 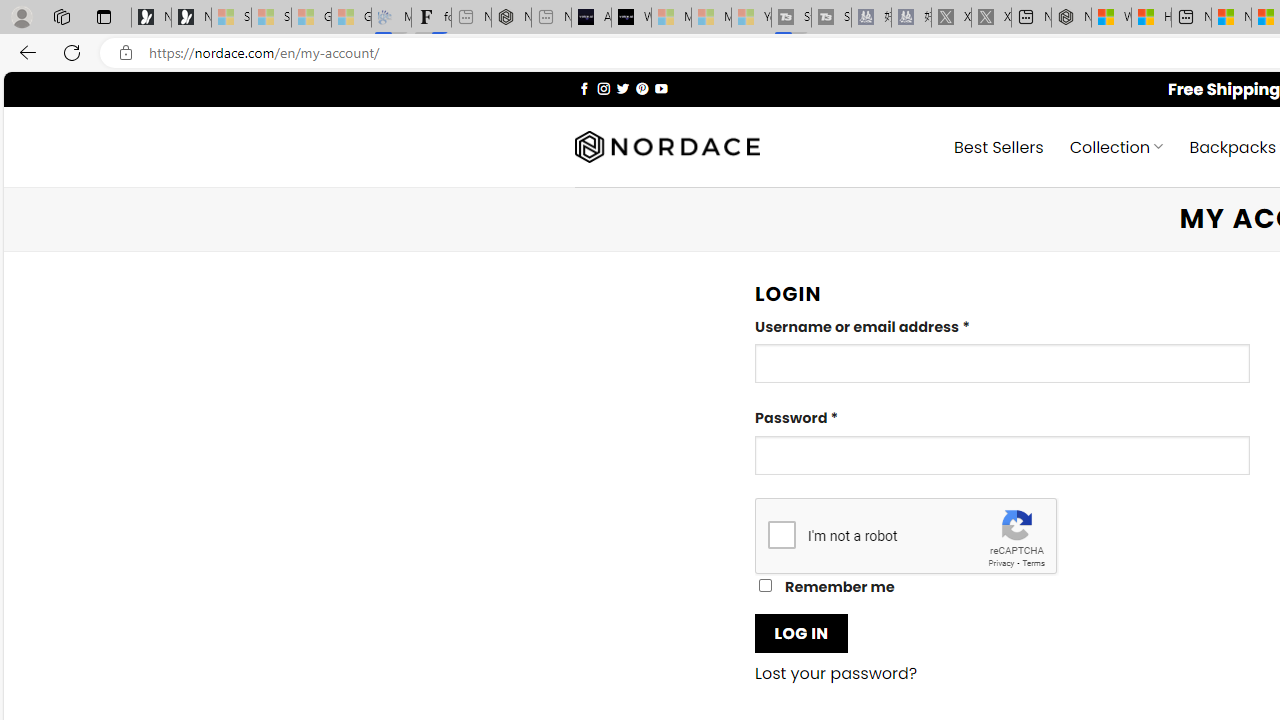 I want to click on Follow on Twitter, so click(x=622, y=88).